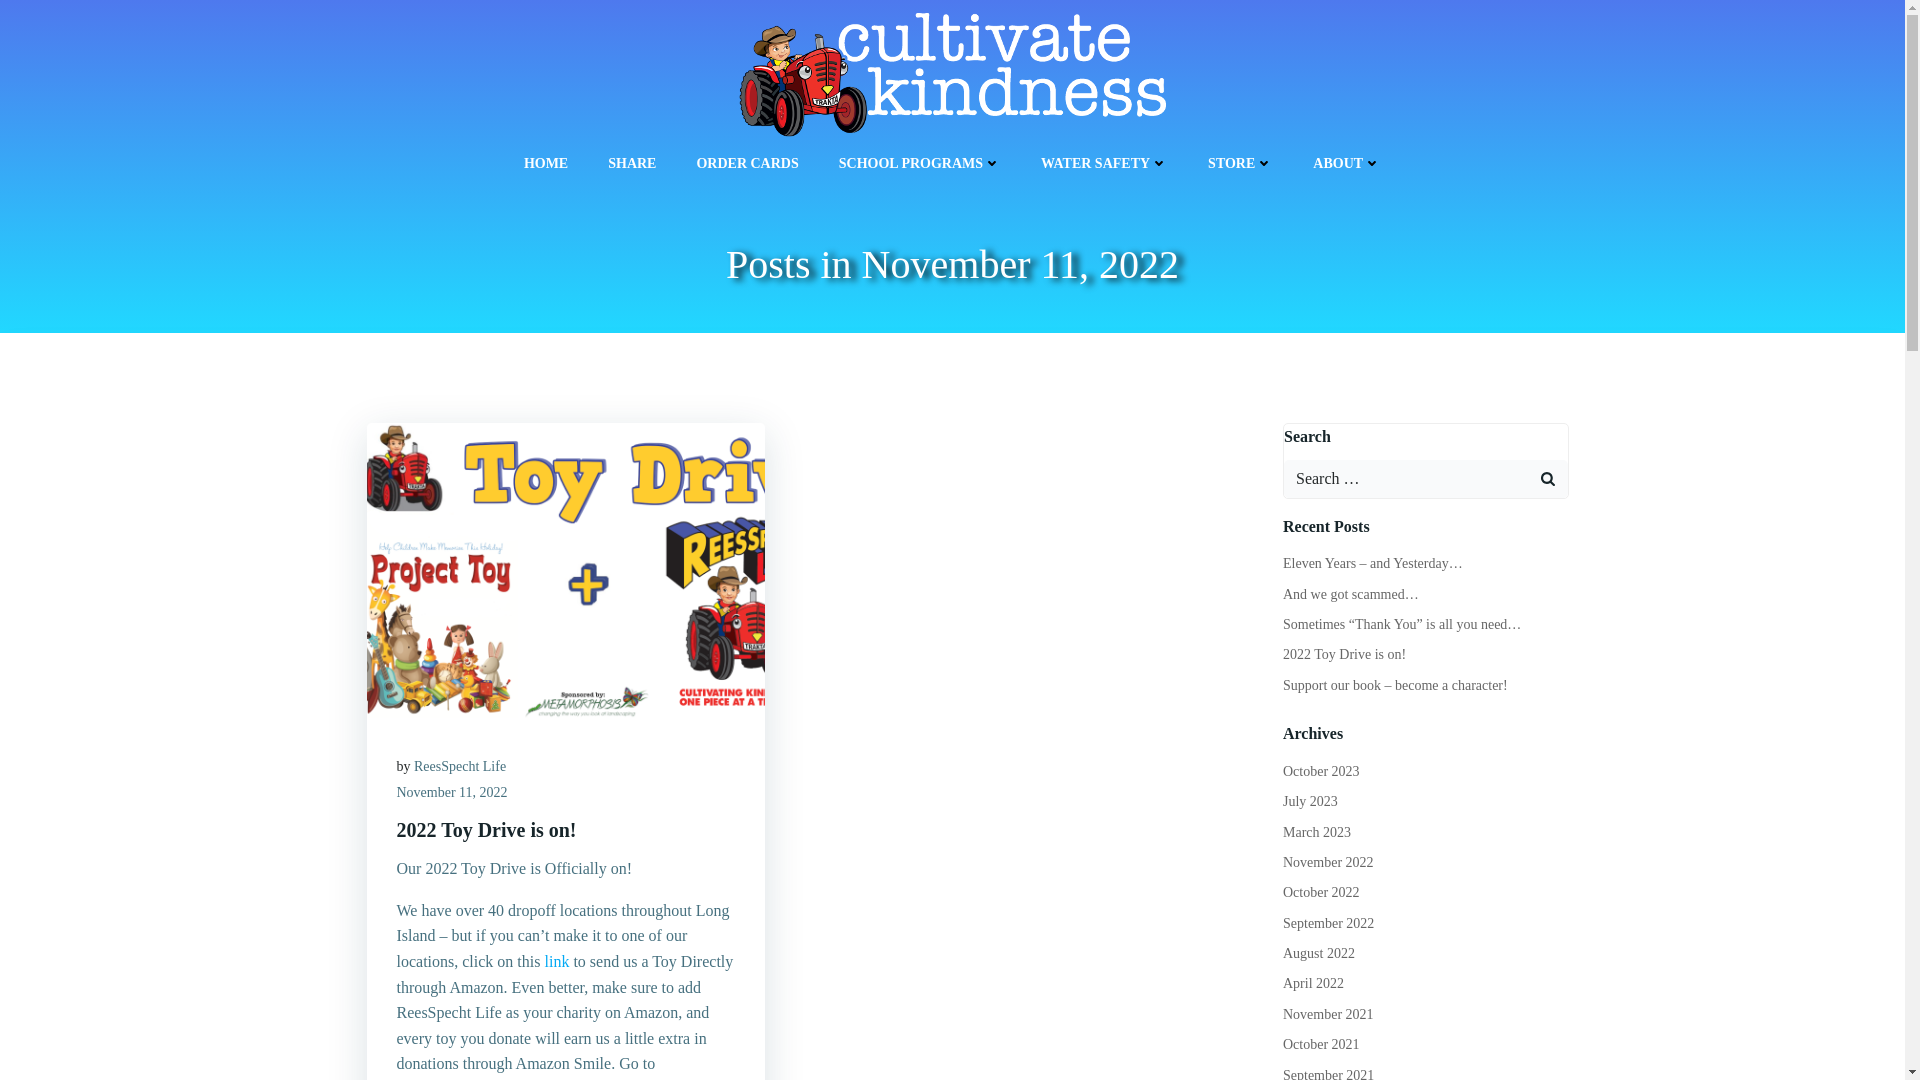  I want to click on ORDER CARDS, so click(746, 163).